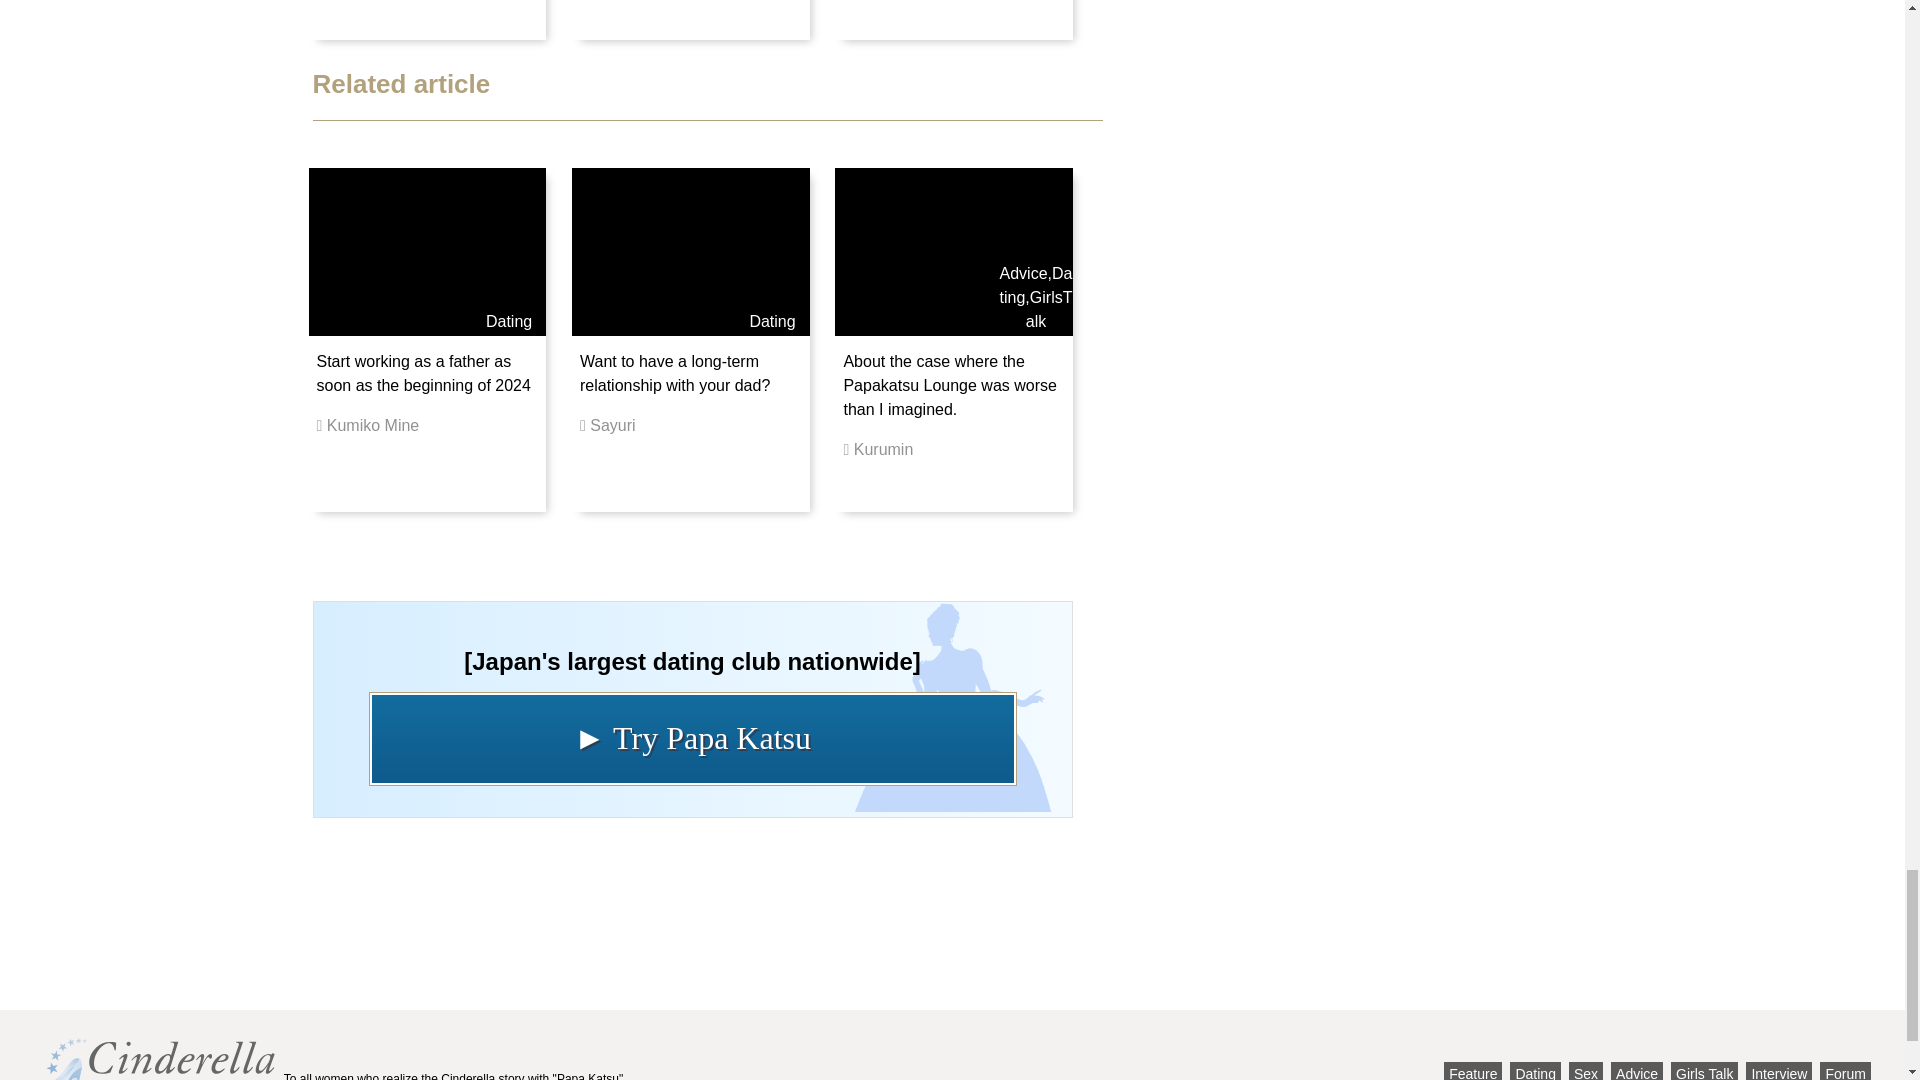  I want to click on Dating, so click(771, 322).